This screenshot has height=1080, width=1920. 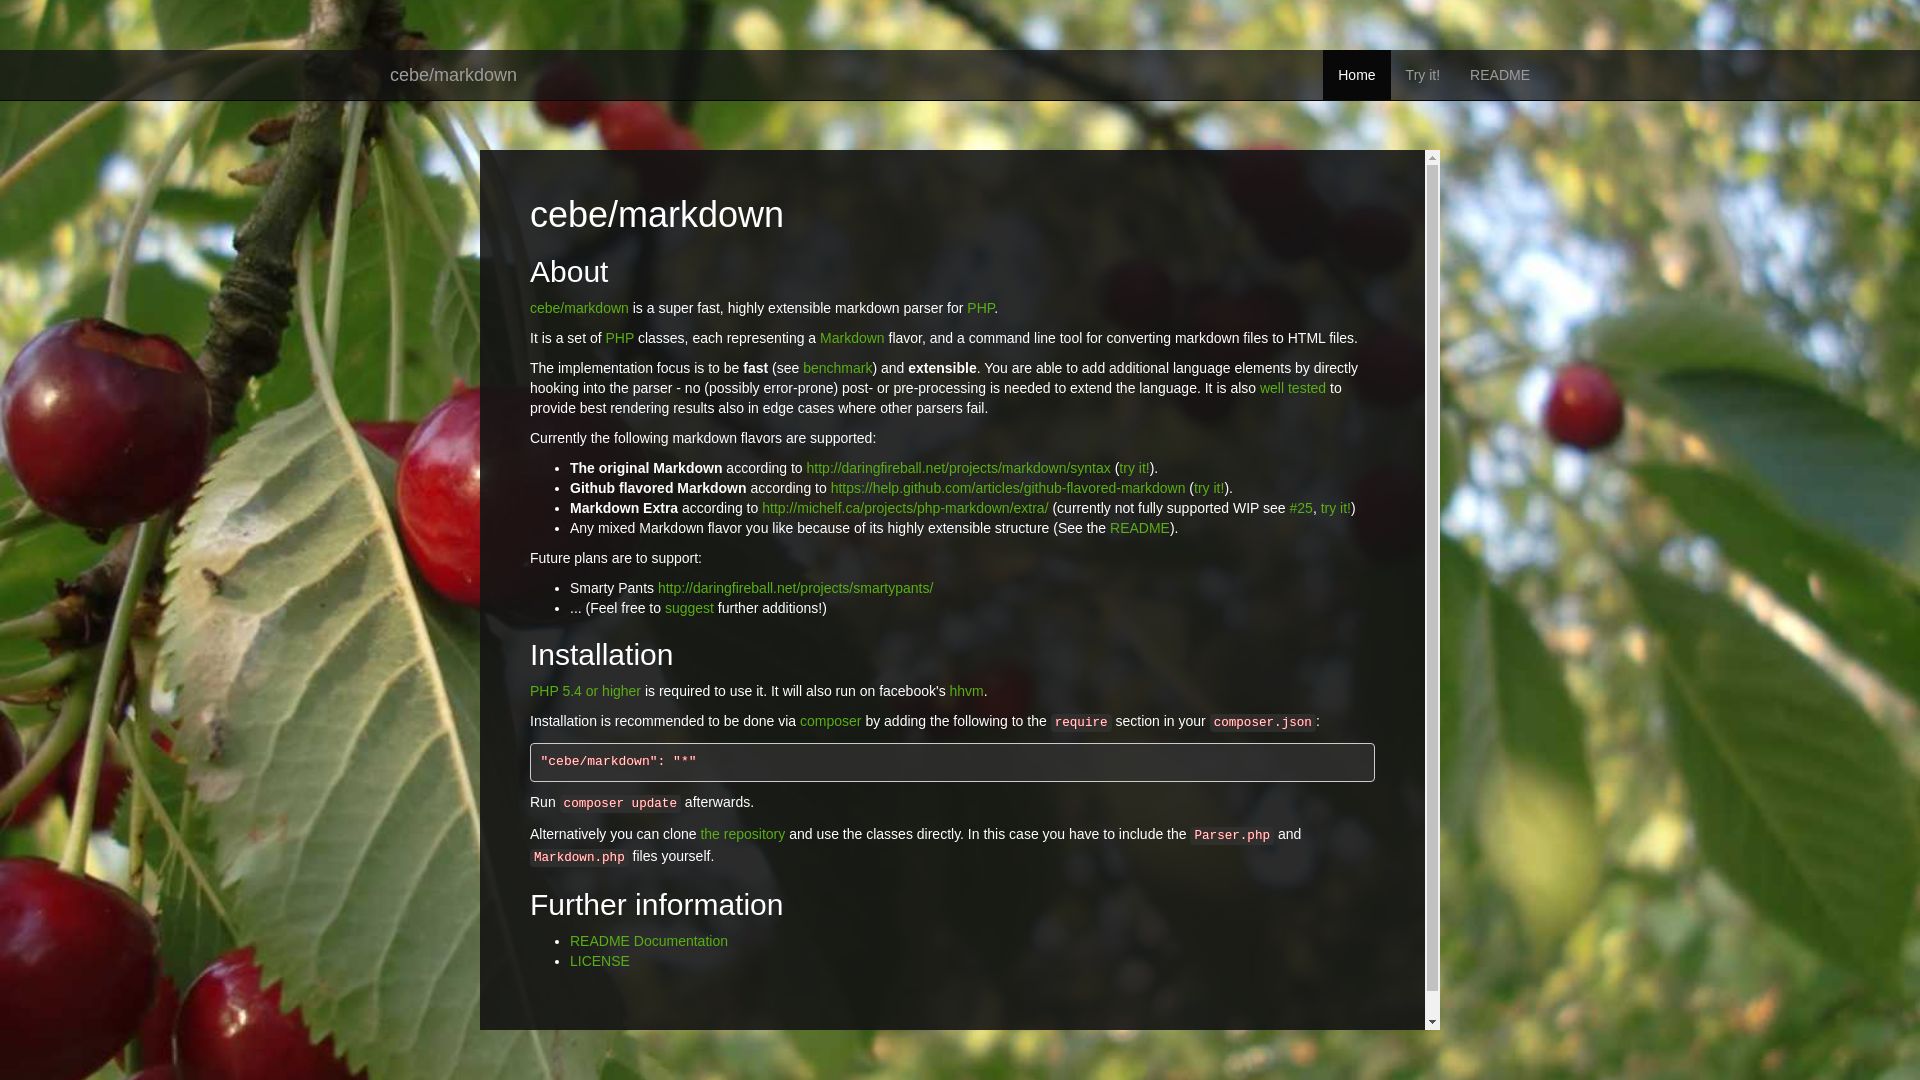 I want to click on LICENSE, so click(x=600, y=961).